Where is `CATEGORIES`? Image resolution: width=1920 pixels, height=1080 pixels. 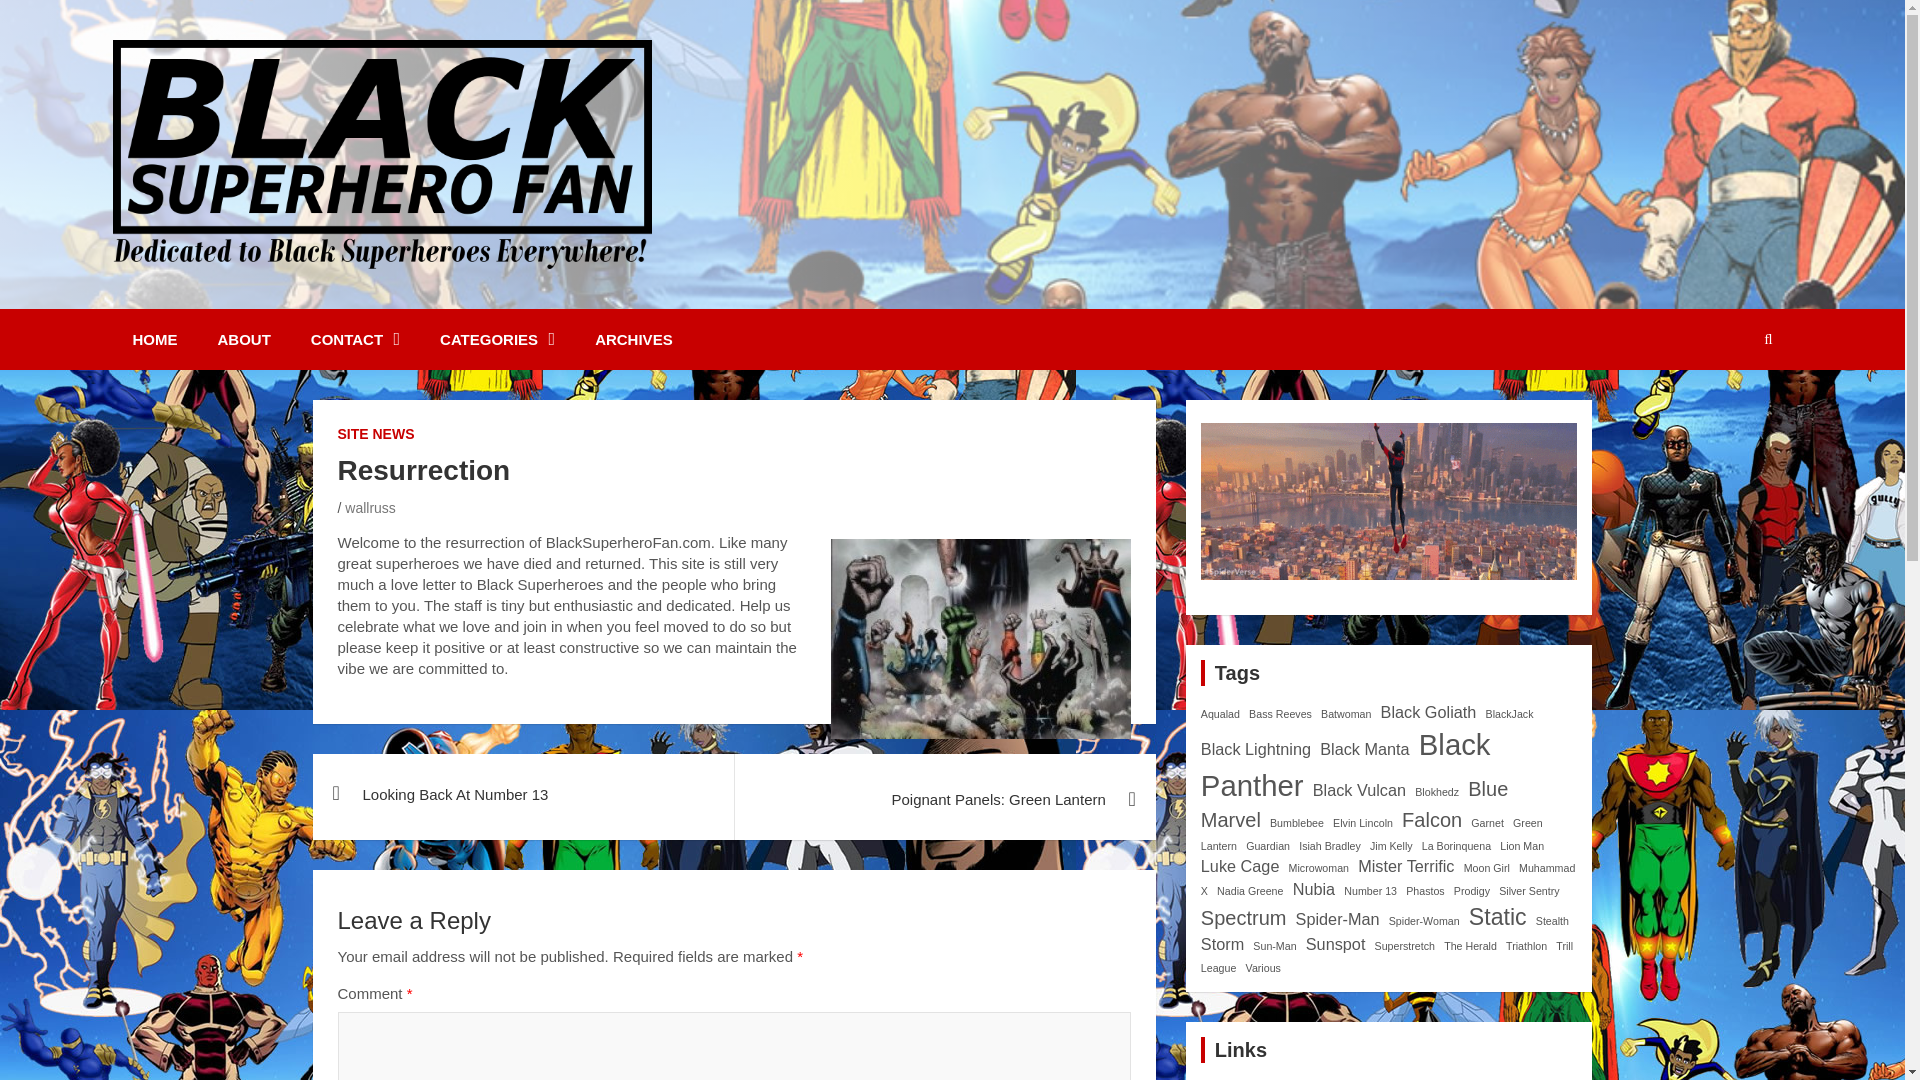
CATEGORIES is located at coordinates (497, 339).